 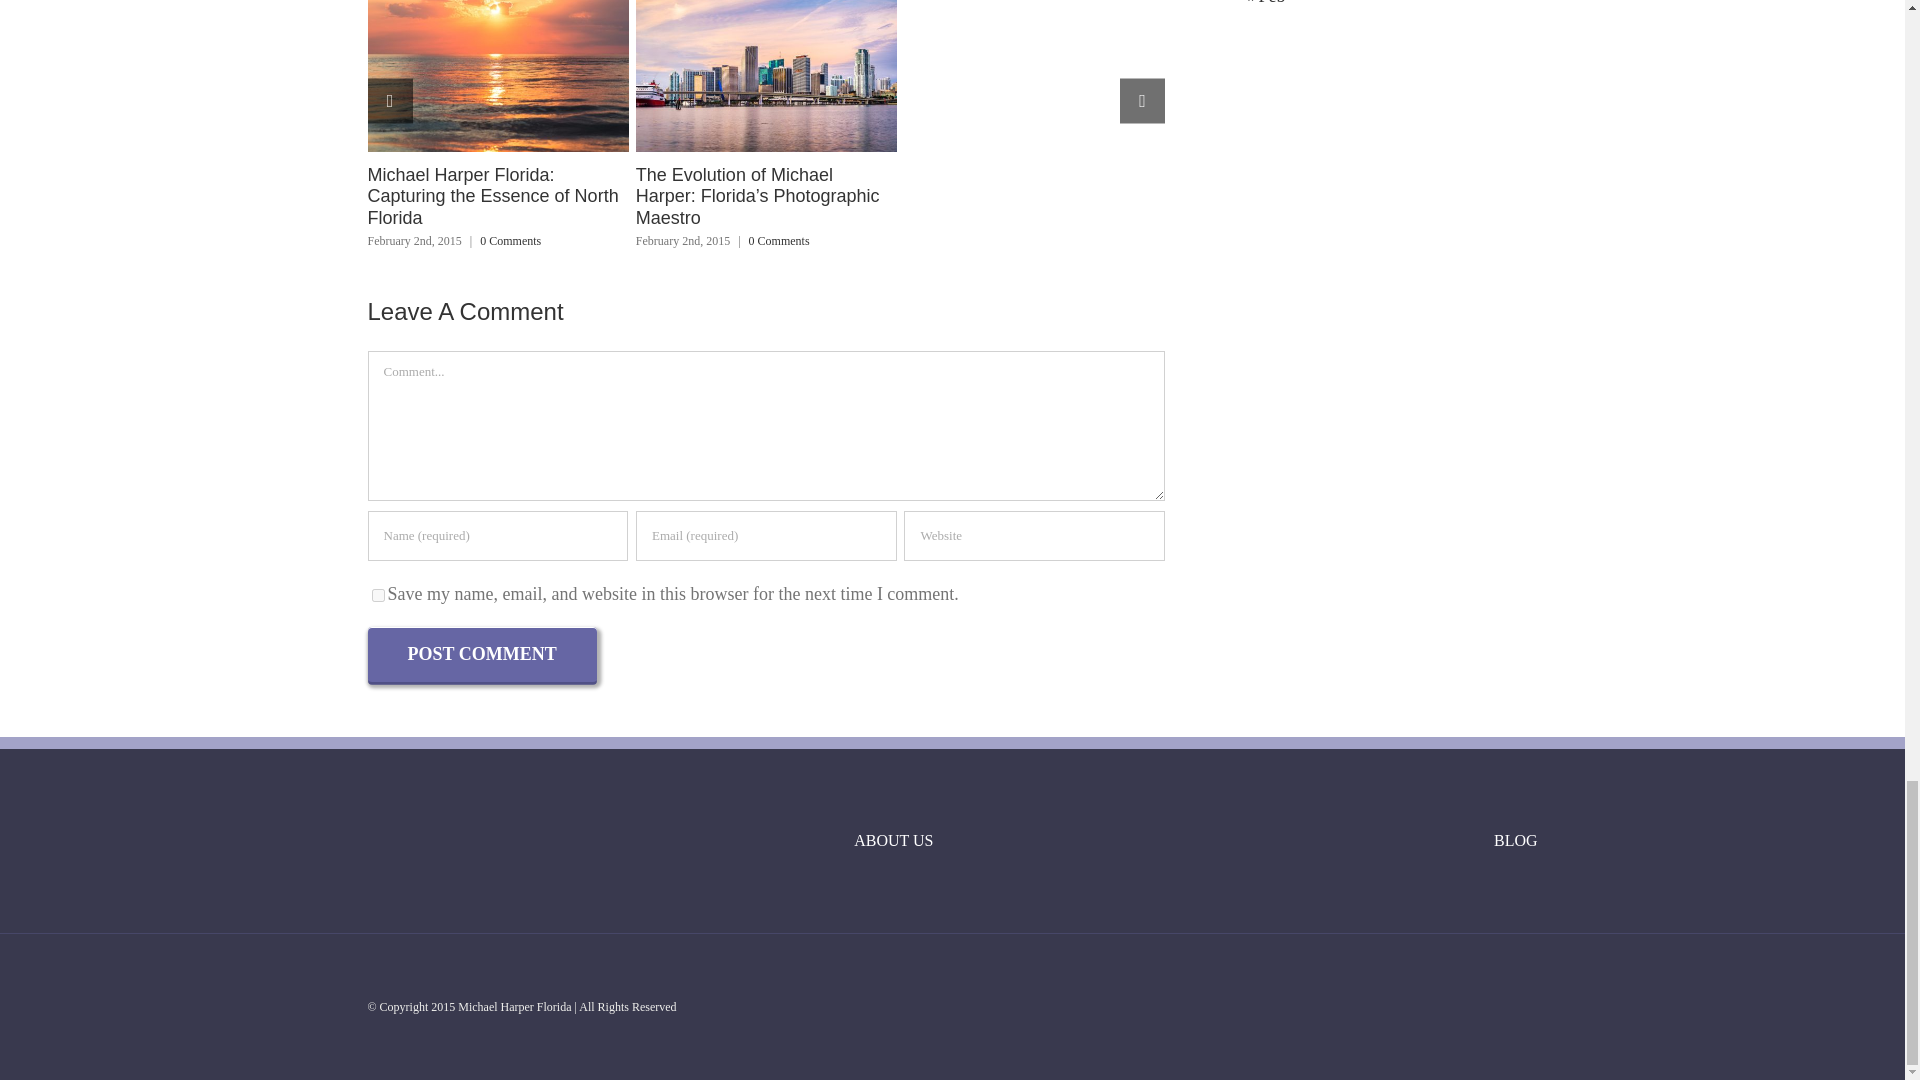 I want to click on 0 Comments, so click(x=779, y=241).